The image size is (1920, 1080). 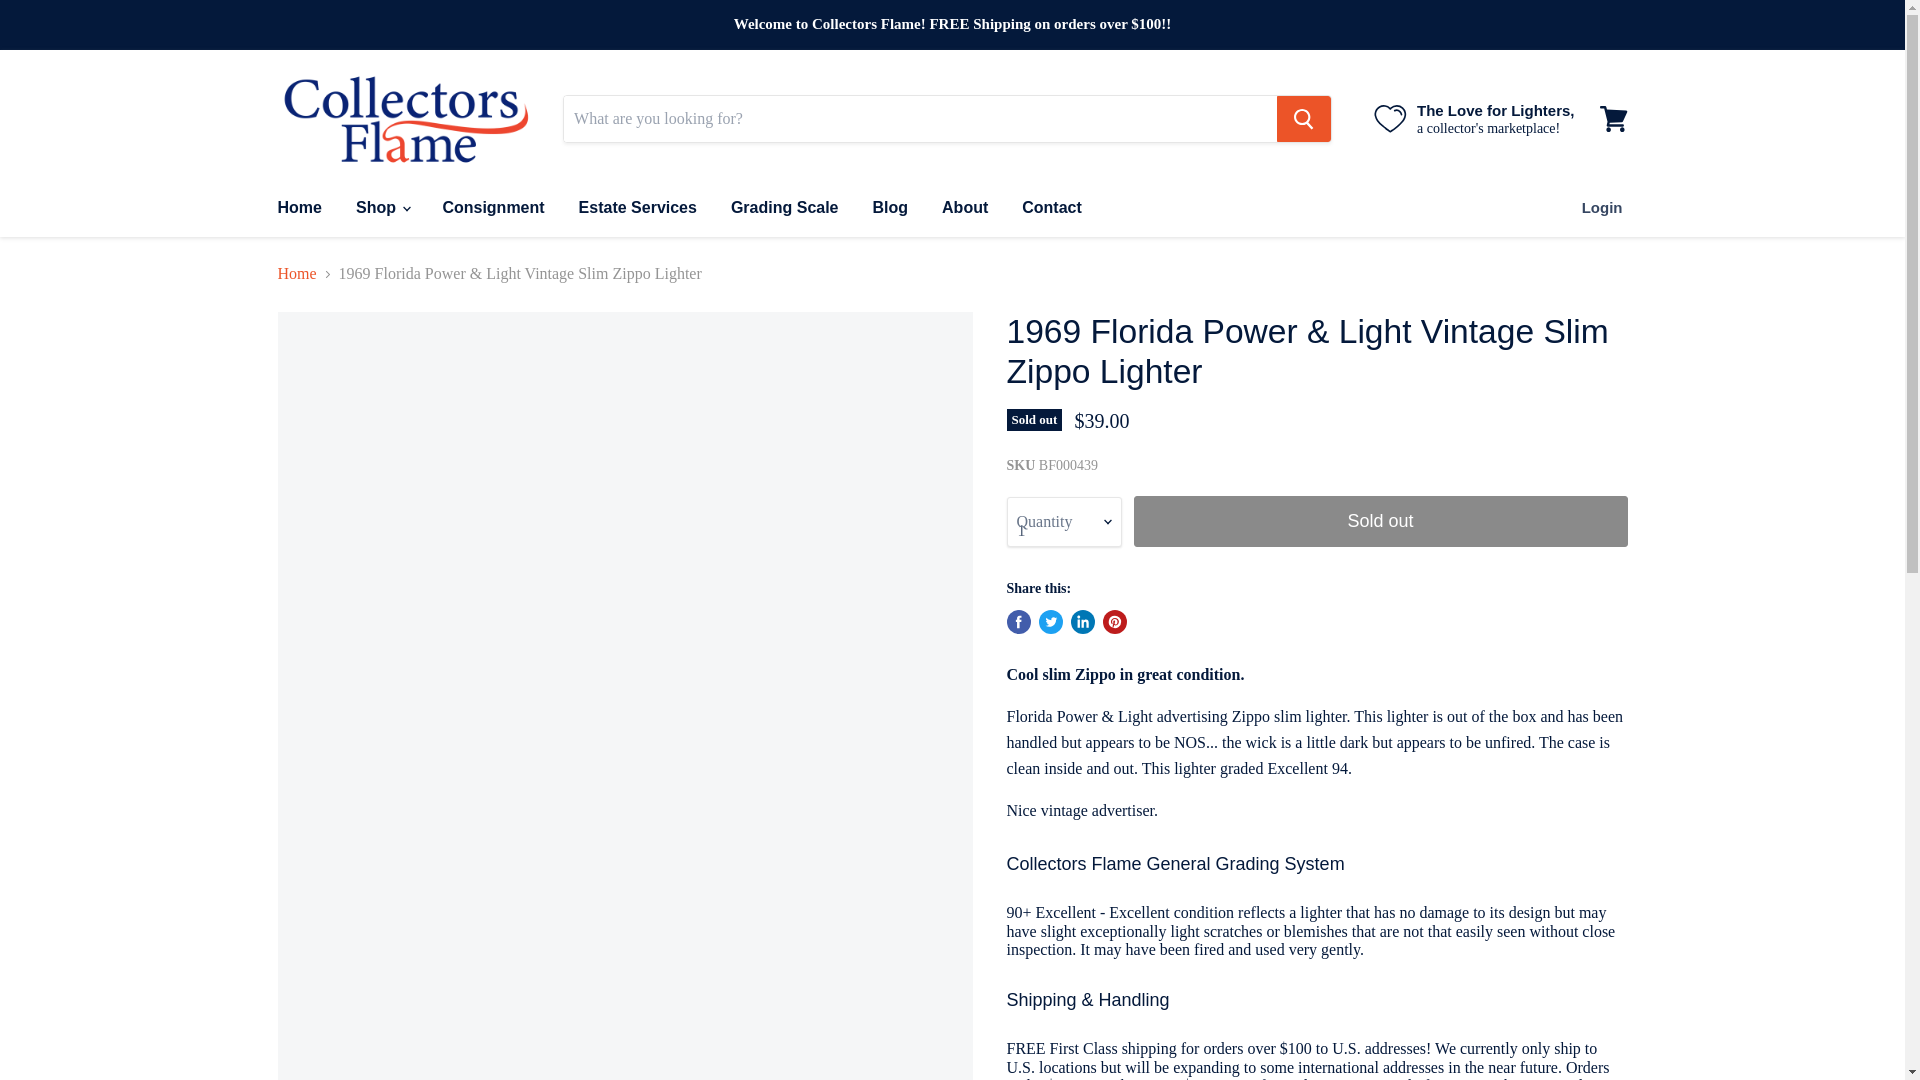 What do you see at coordinates (785, 207) in the screenshot?
I see `Grading Scale` at bounding box center [785, 207].